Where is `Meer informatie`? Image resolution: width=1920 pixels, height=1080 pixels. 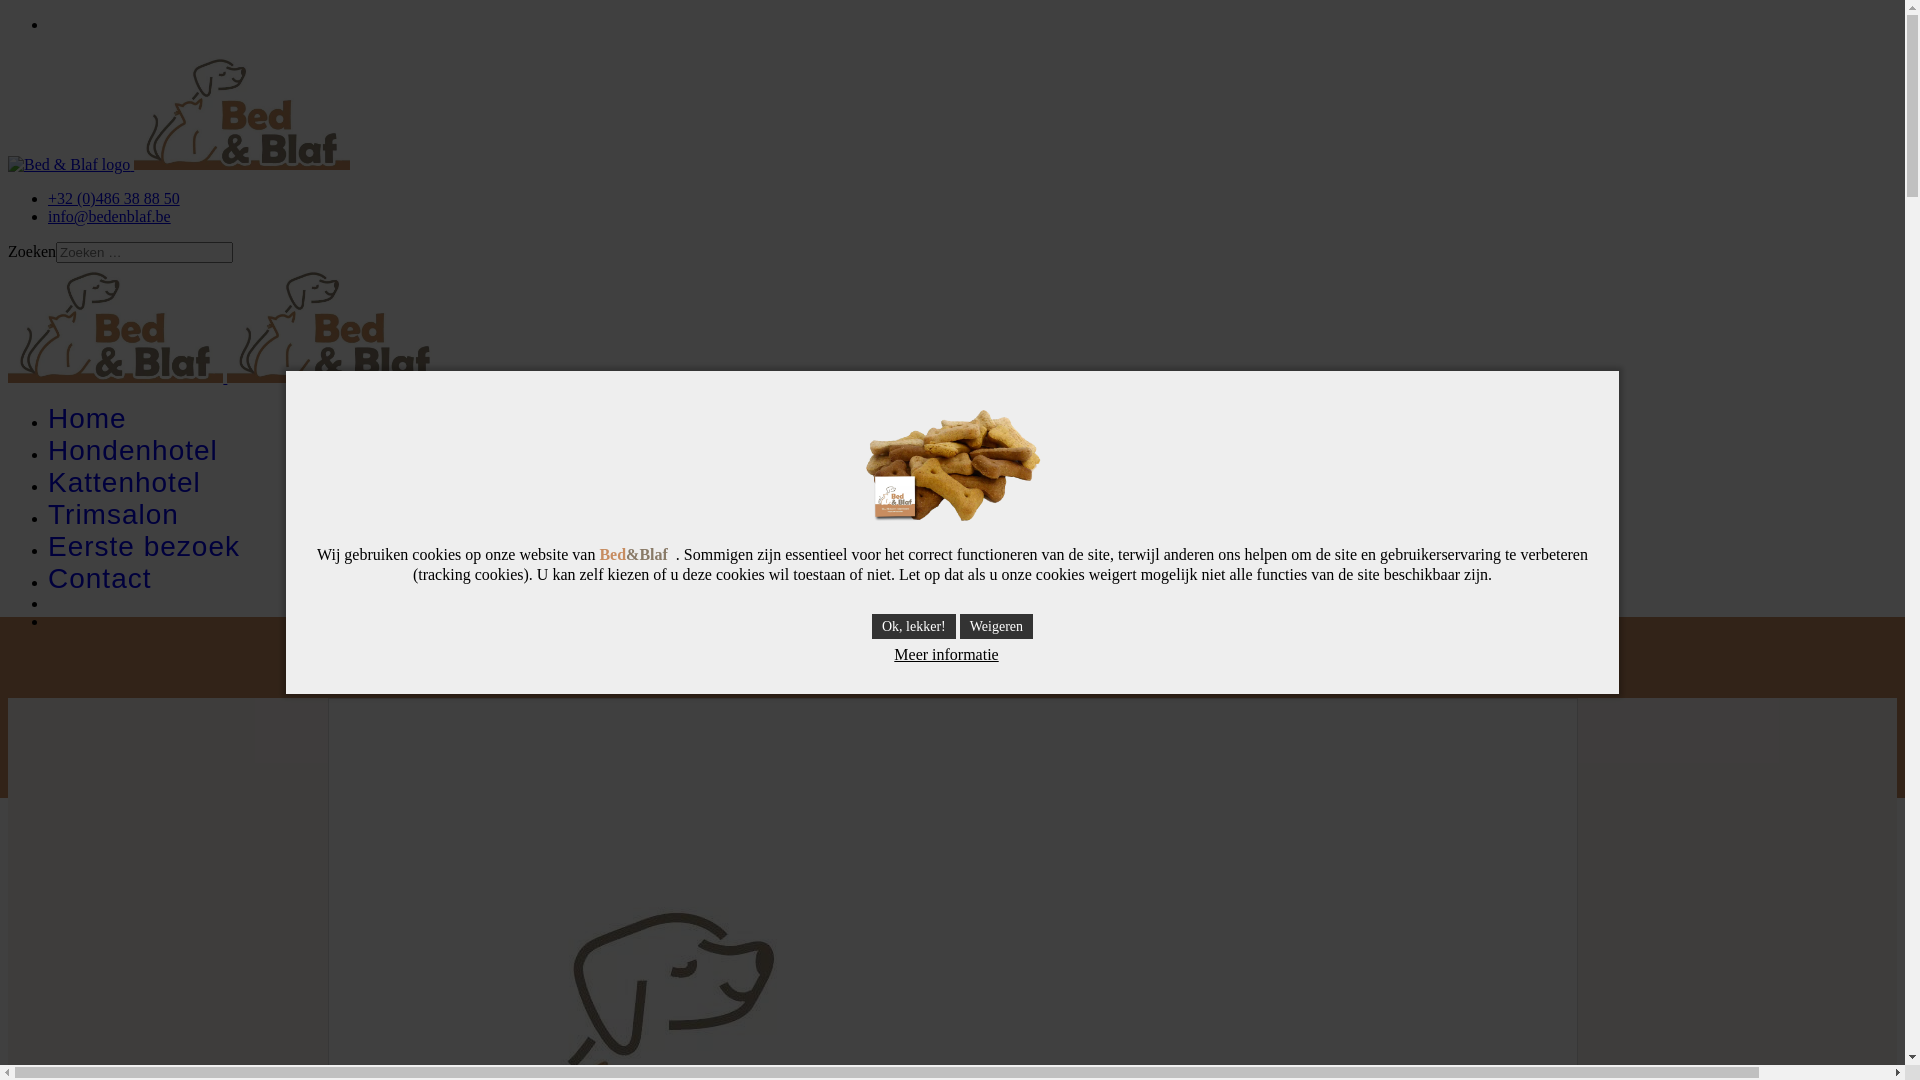
Meer informatie is located at coordinates (946, 655).